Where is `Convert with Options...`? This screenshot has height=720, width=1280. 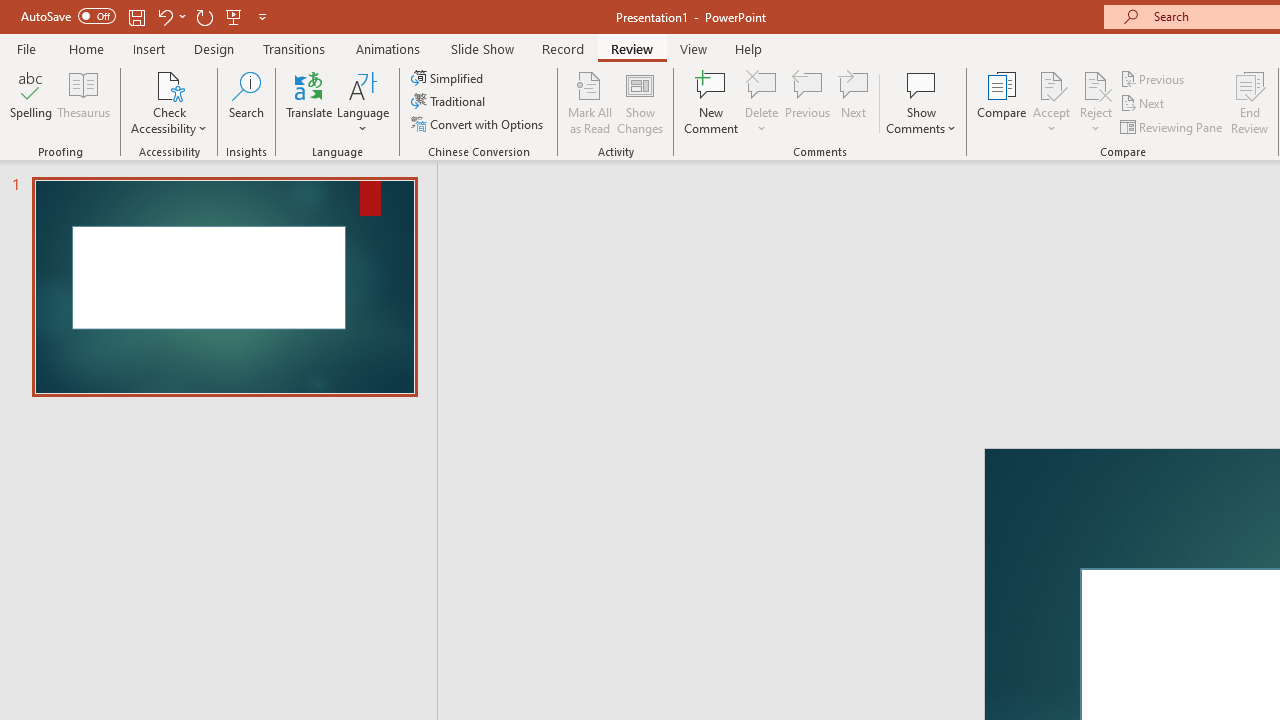 Convert with Options... is located at coordinates (479, 124).